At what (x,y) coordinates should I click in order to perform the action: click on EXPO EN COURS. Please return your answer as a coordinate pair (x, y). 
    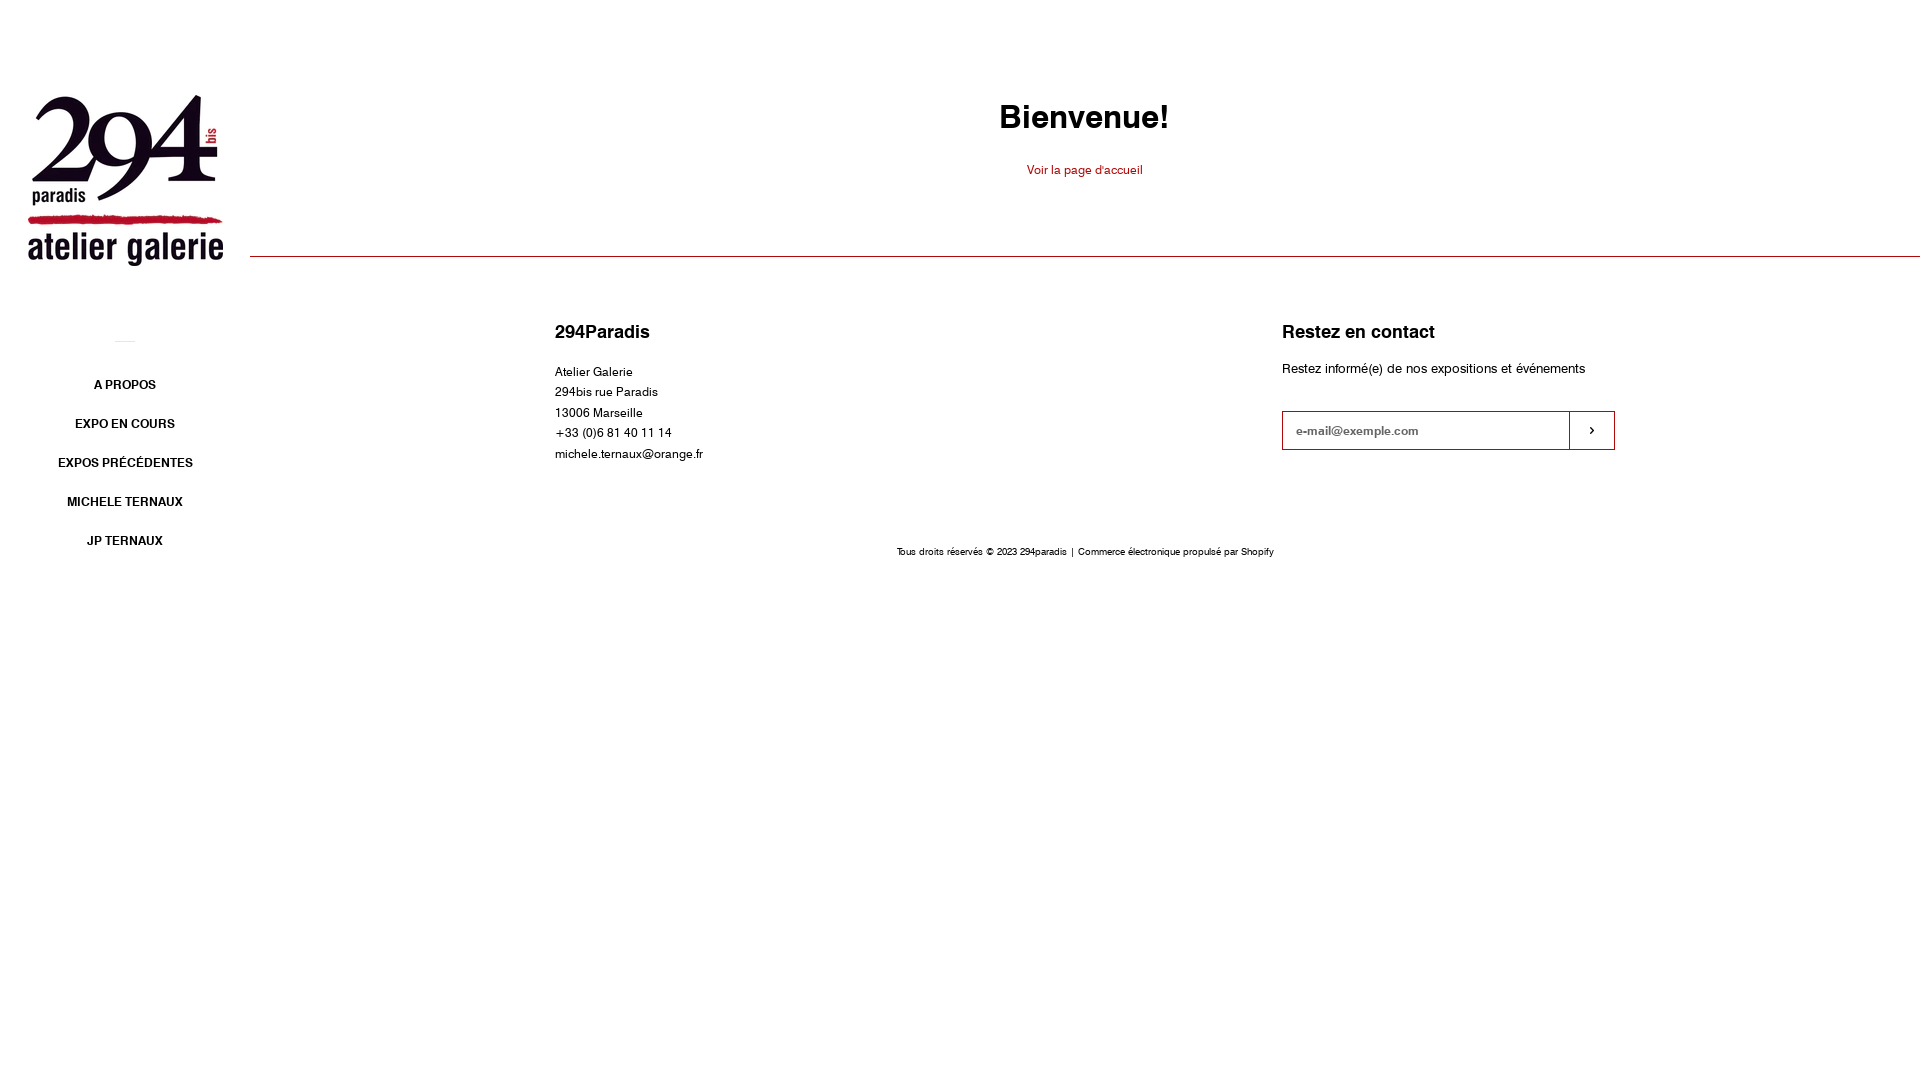
    Looking at the image, I should click on (125, 430).